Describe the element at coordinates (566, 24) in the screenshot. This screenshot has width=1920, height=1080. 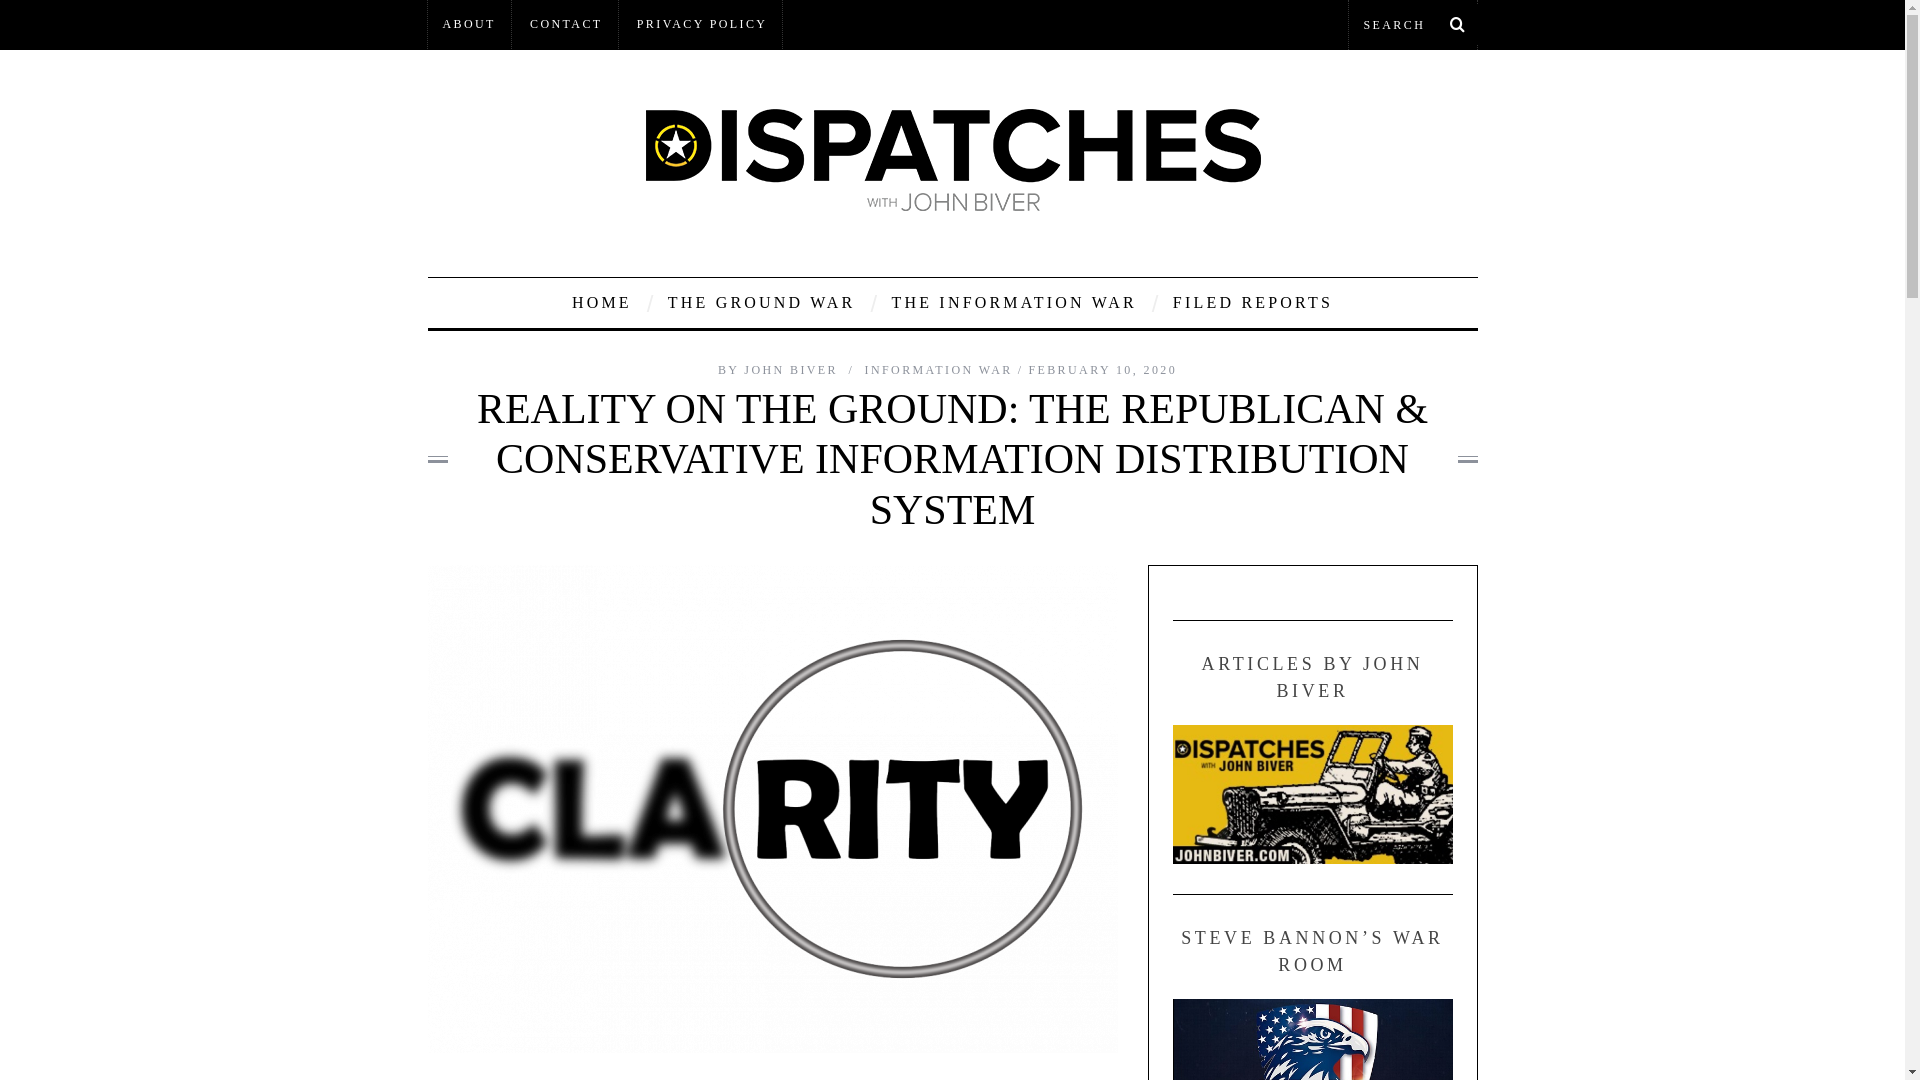
I see `CONTACT` at that location.